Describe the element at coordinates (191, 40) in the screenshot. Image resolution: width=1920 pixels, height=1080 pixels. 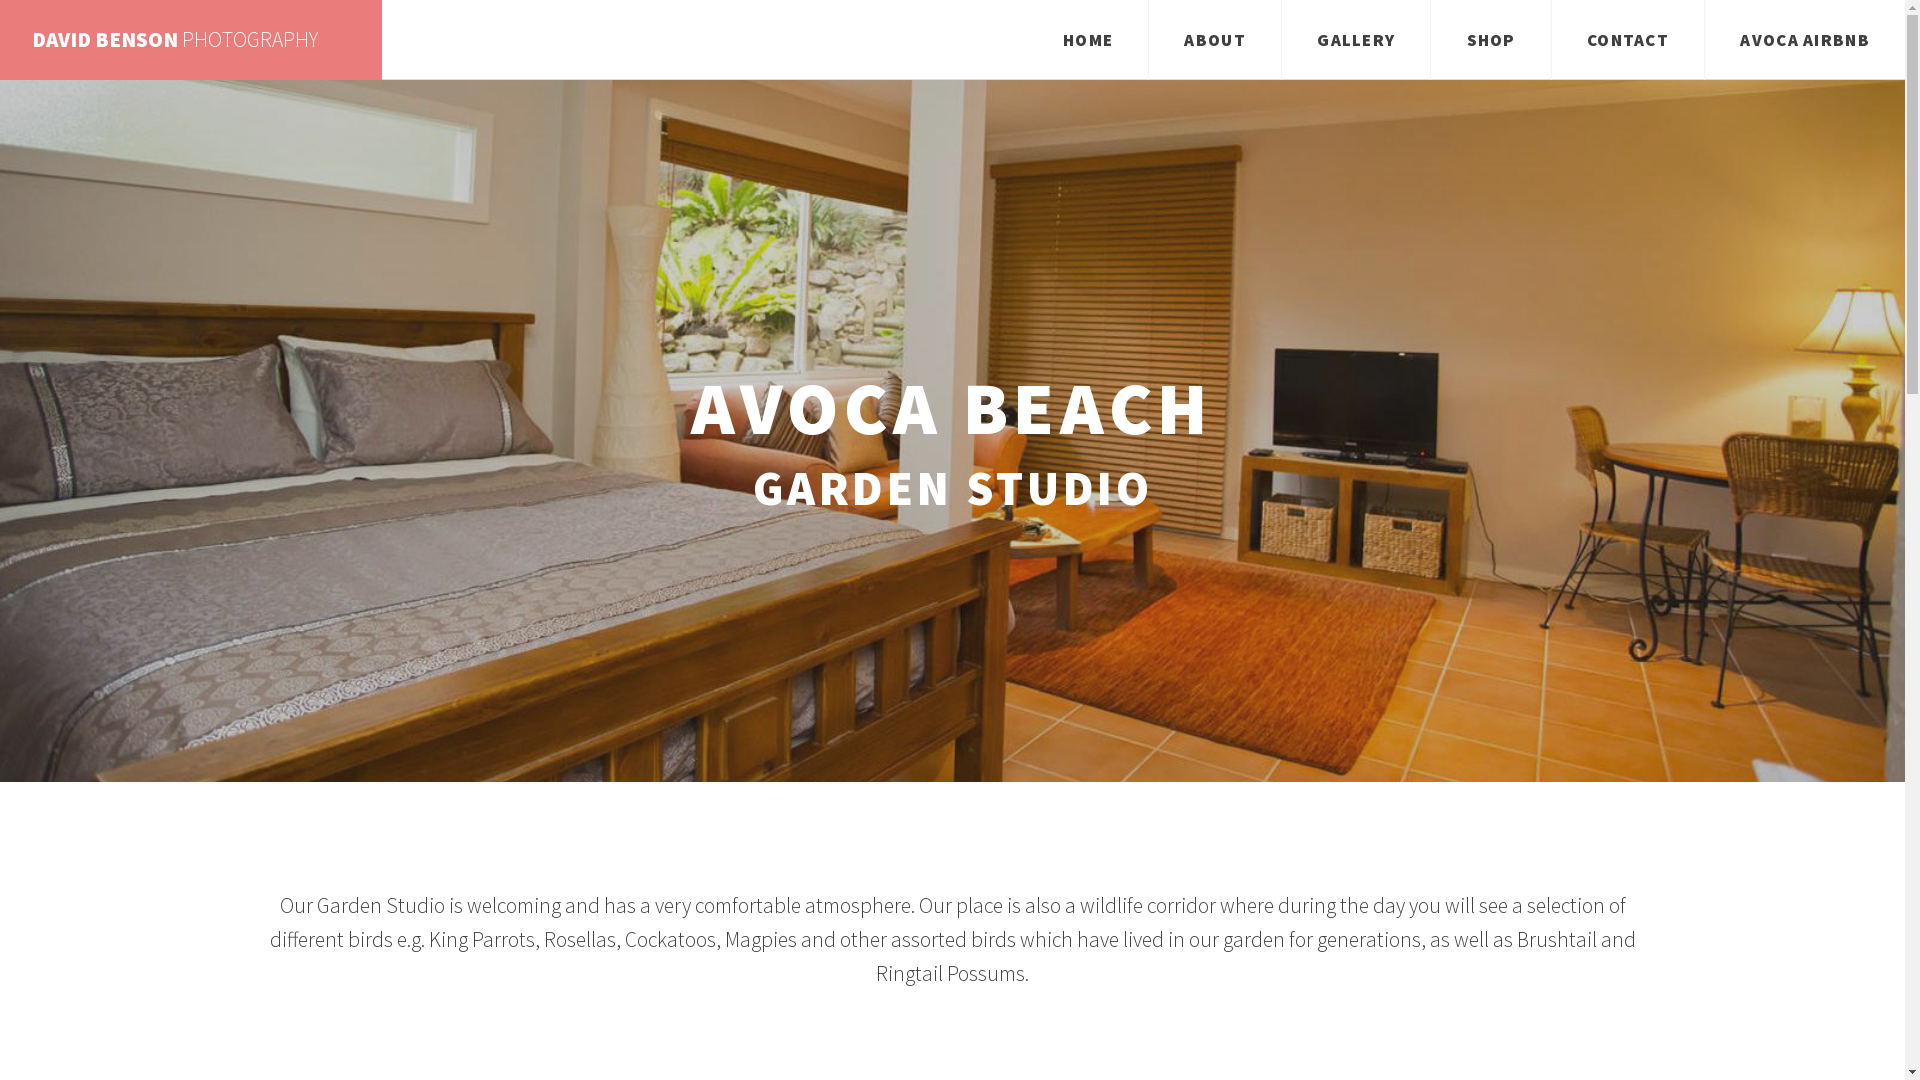
I see `DAVID BENSON PHOTOGRAPHY` at that location.